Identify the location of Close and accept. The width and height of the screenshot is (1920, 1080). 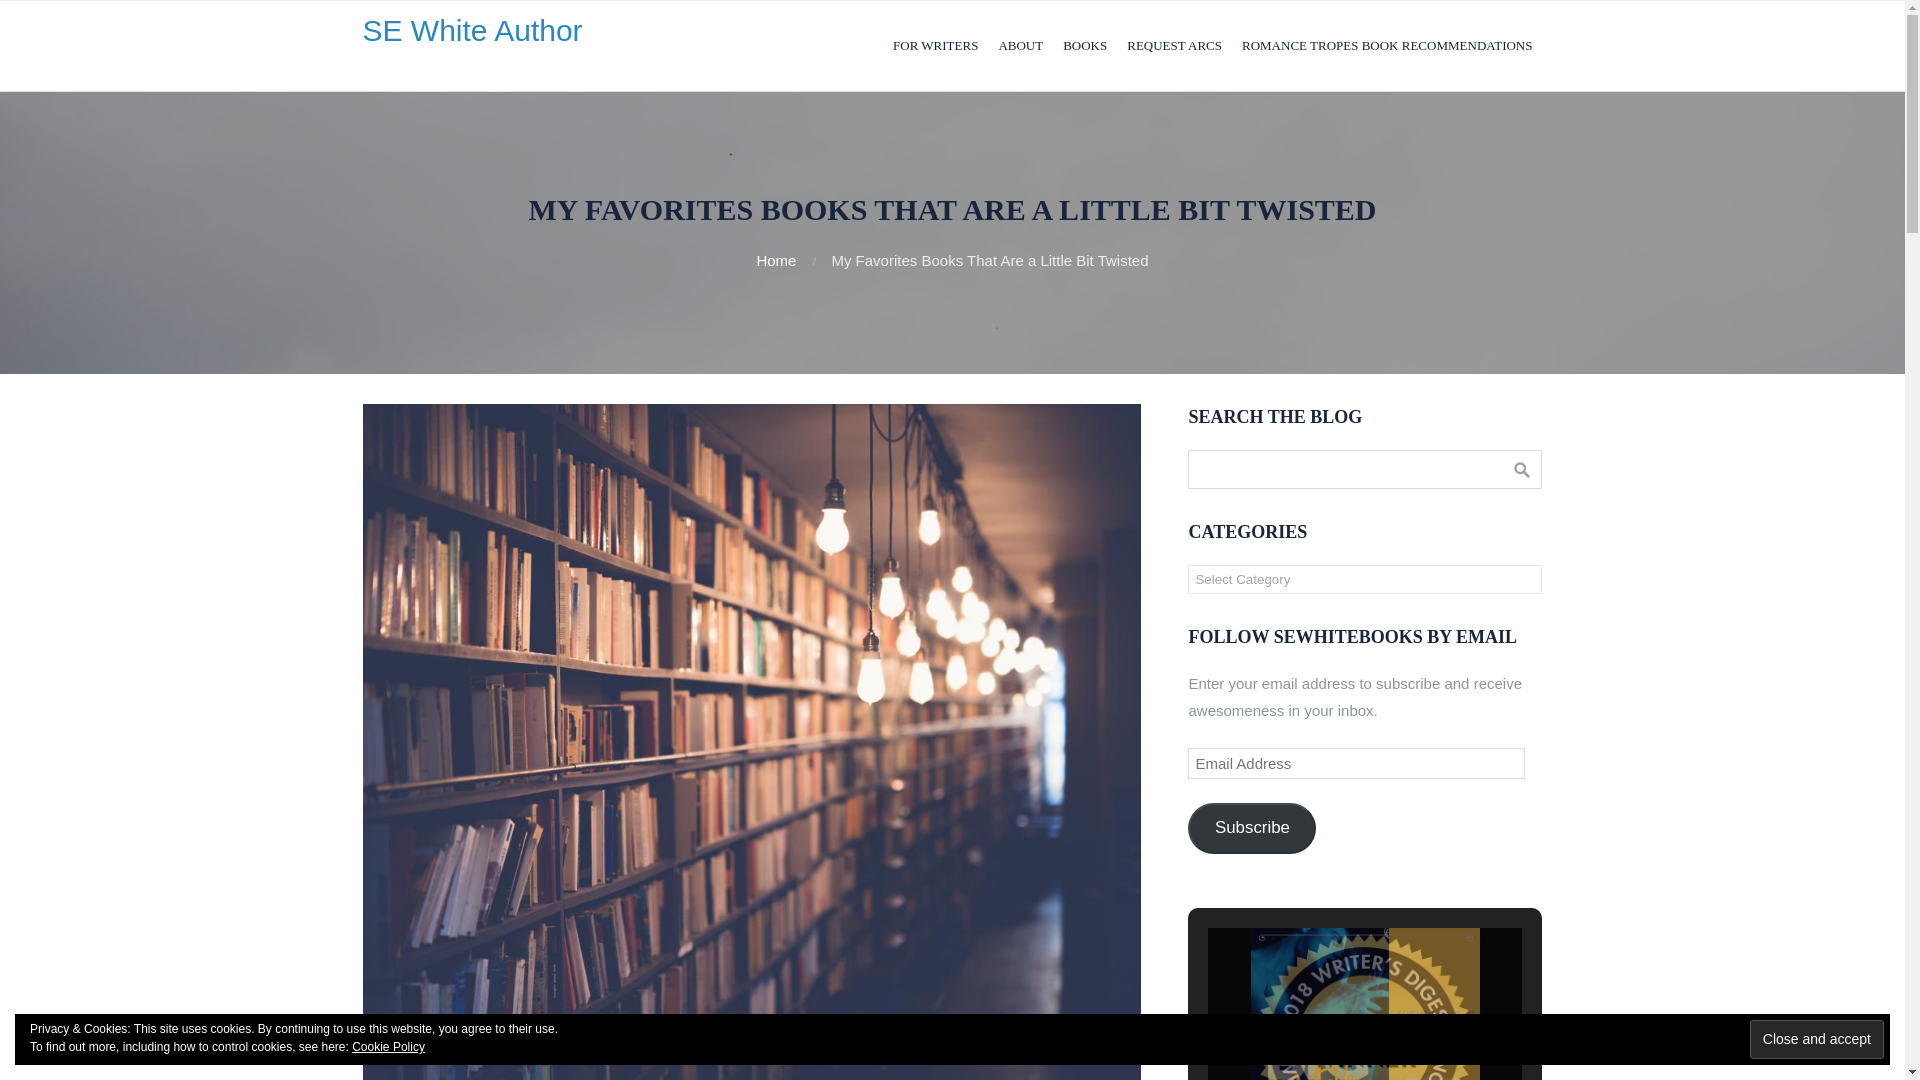
(1816, 1039).